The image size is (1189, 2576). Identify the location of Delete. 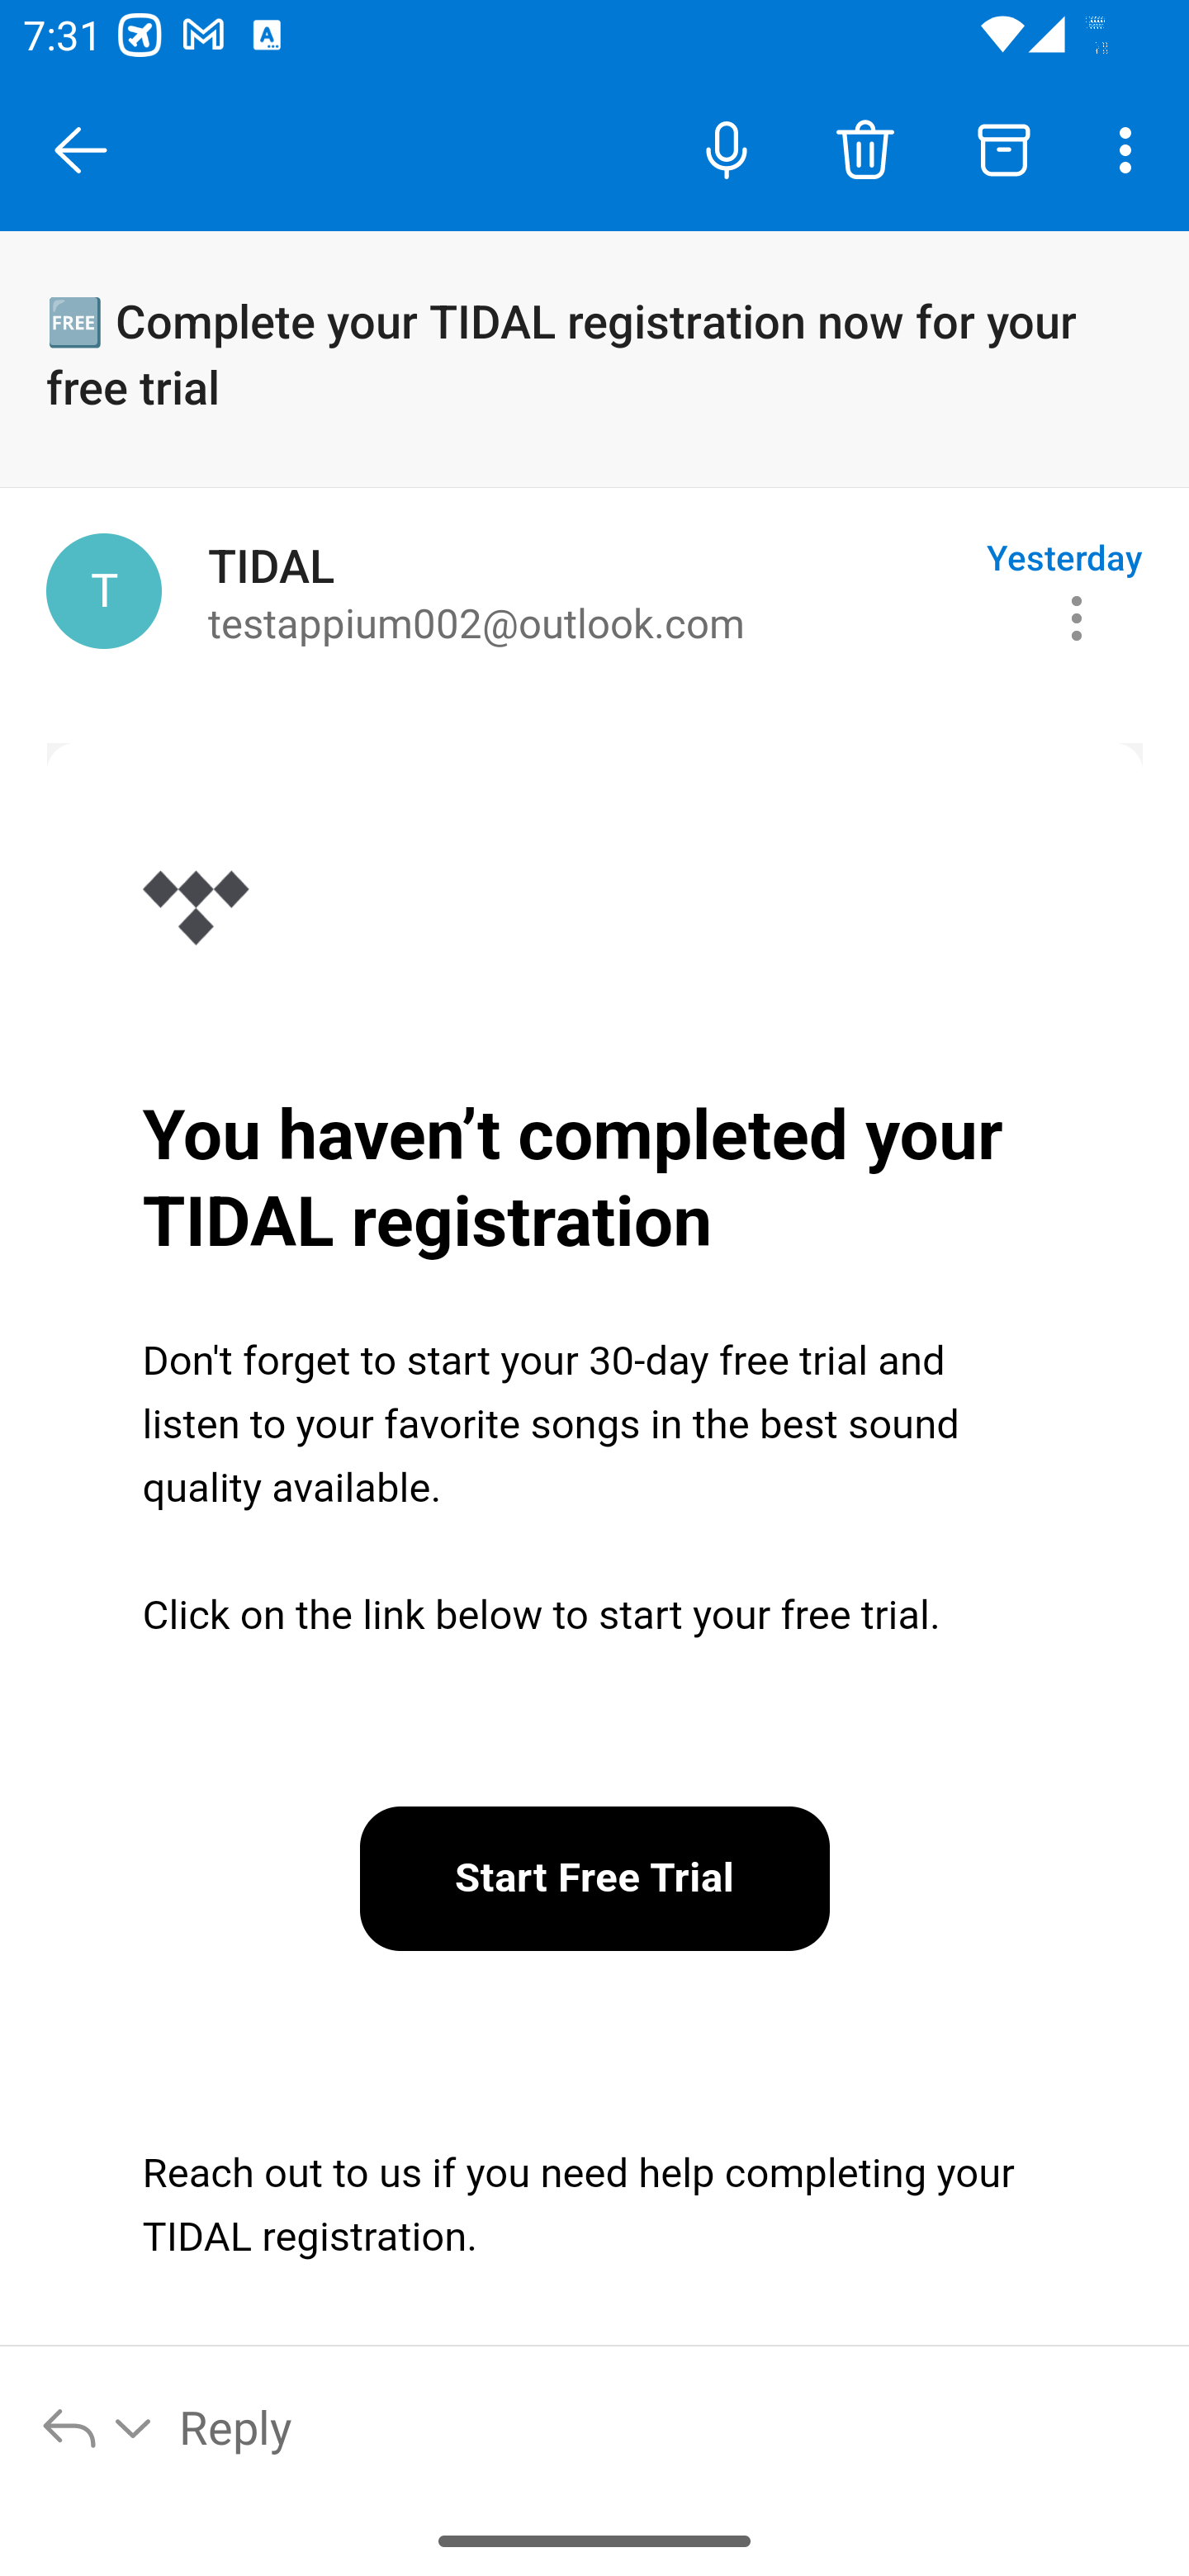
(865, 149).